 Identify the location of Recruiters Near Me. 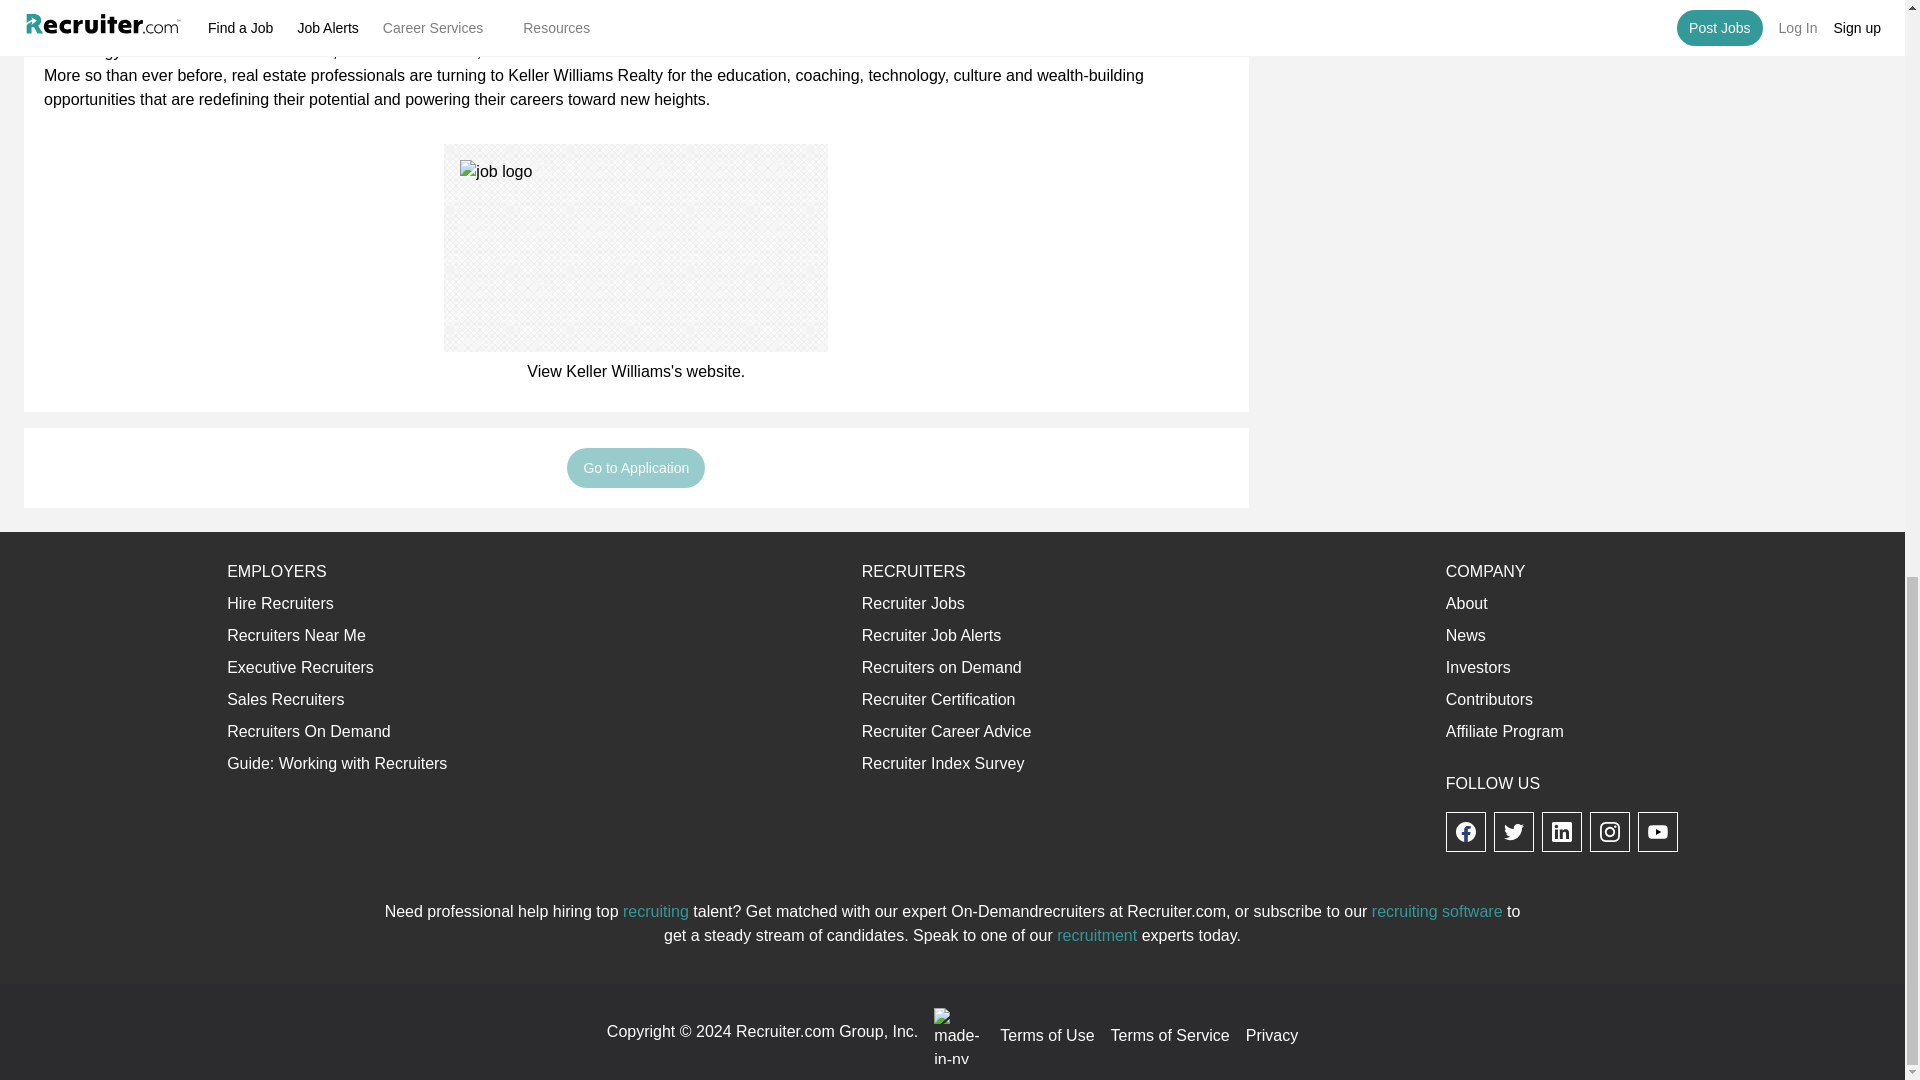
(296, 635).